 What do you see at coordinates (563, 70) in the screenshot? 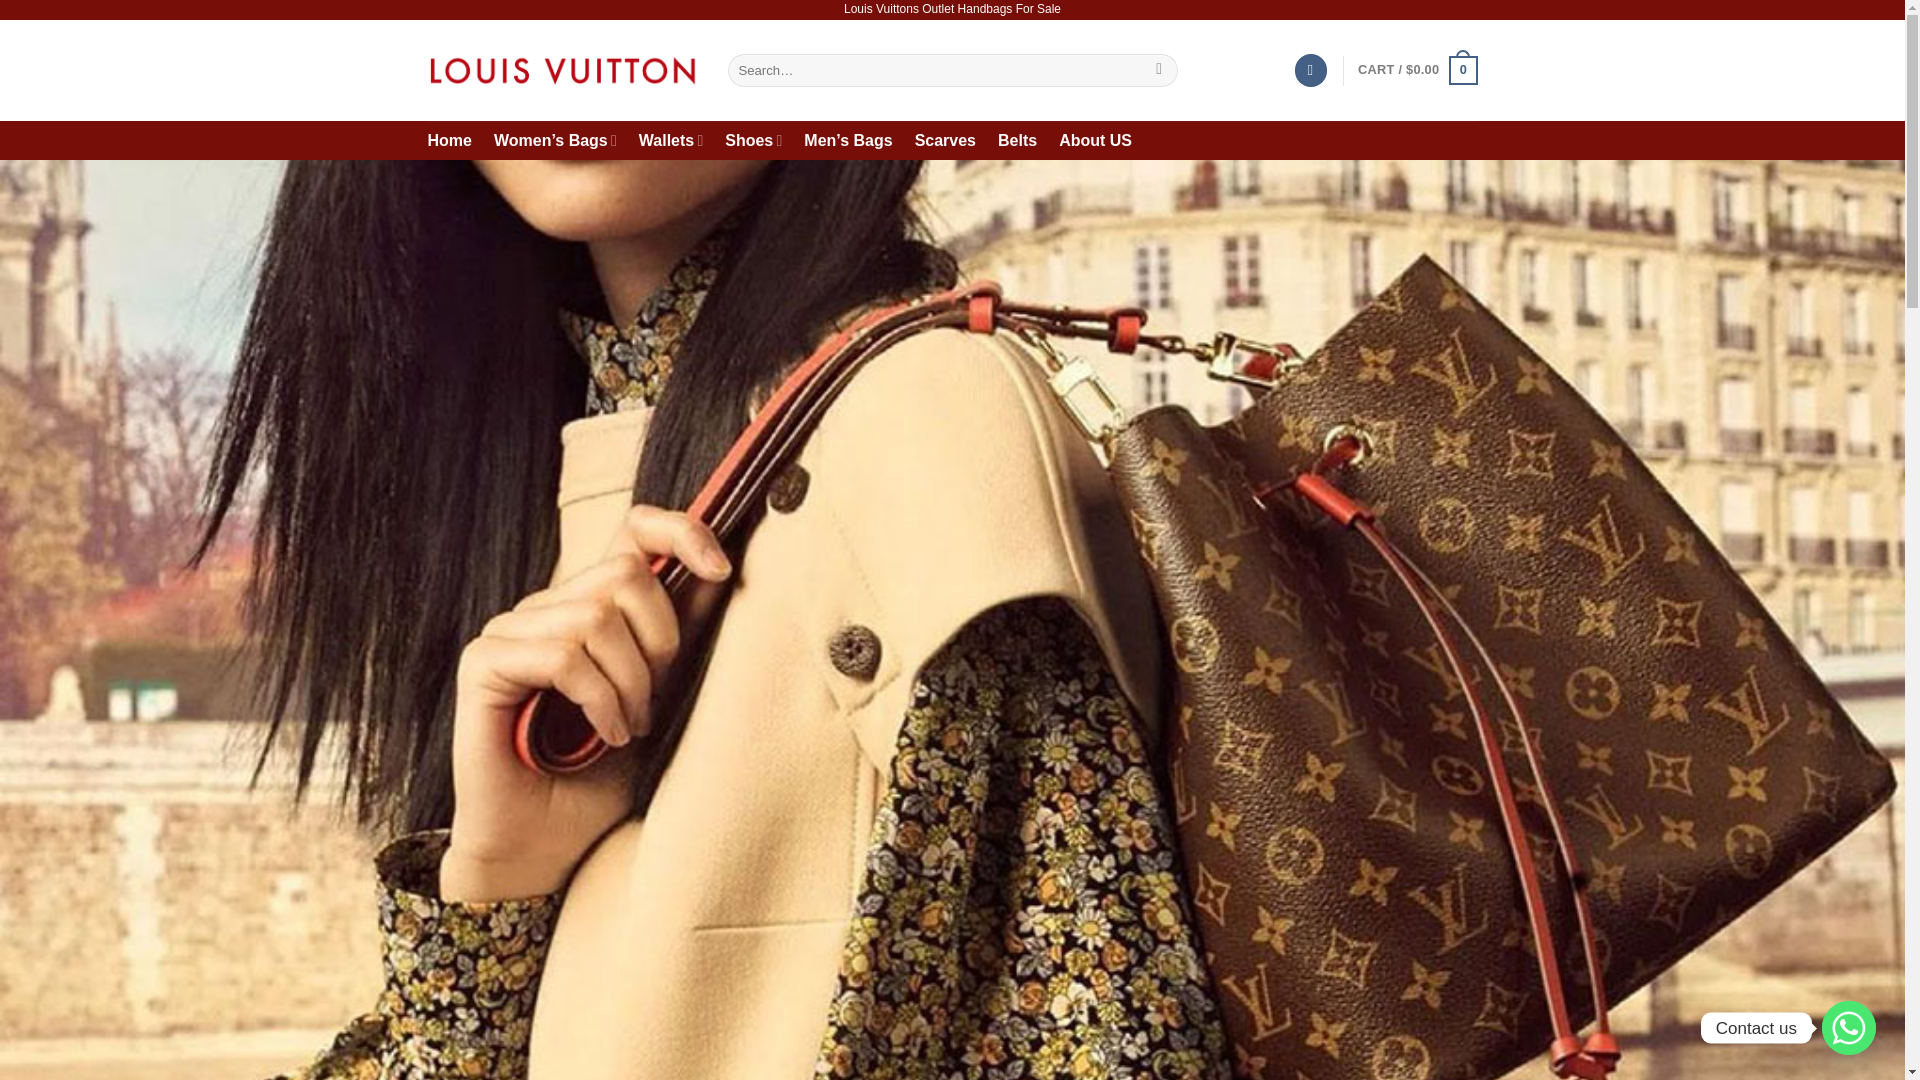
I see `Louis Vuitton Outlet Handbags - Cheap Louis Vuitton Online` at bounding box center [563, 70].